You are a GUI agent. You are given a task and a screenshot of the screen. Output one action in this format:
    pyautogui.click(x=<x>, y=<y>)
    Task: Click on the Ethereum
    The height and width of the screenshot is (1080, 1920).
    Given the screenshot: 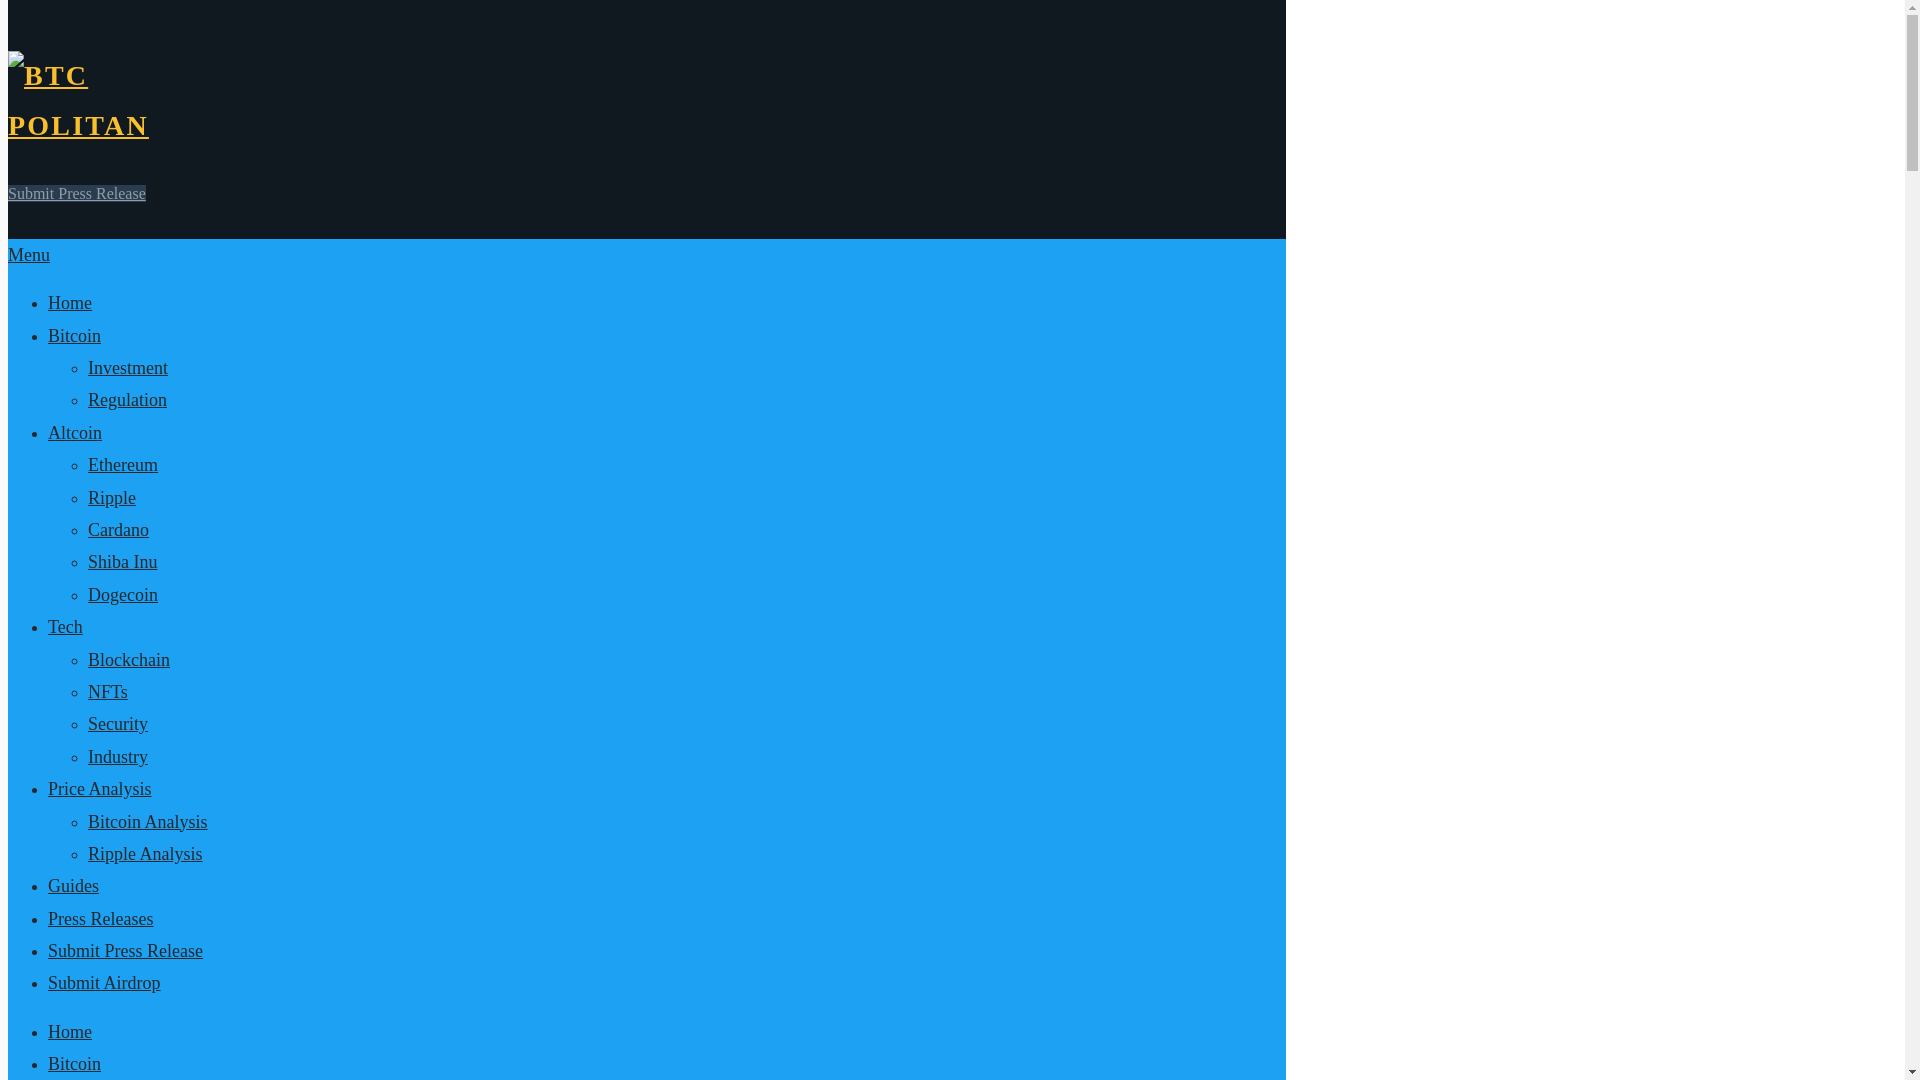 What is the action you would take?
    pyautogui.click(x=122, y=464)
    